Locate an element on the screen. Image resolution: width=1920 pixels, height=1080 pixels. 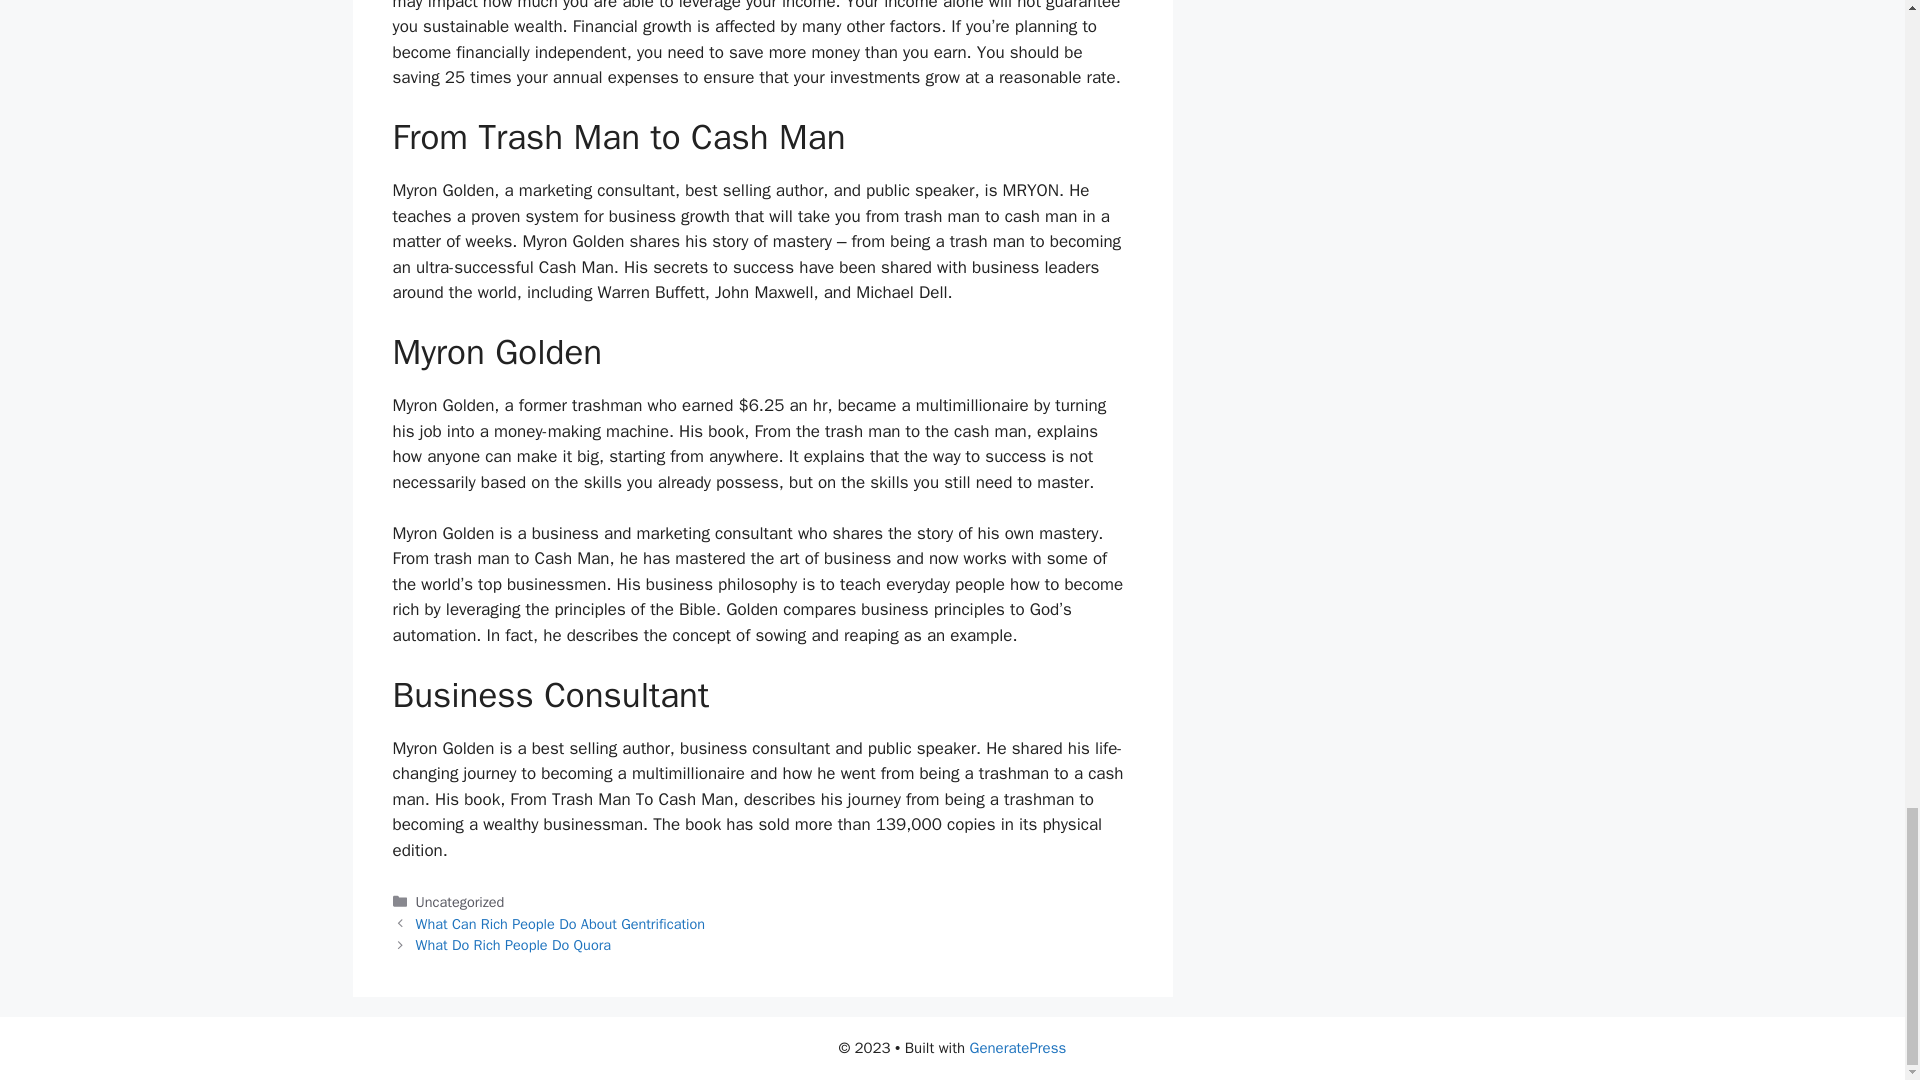
GeneratePress is located at coordinates (1018, 1048).